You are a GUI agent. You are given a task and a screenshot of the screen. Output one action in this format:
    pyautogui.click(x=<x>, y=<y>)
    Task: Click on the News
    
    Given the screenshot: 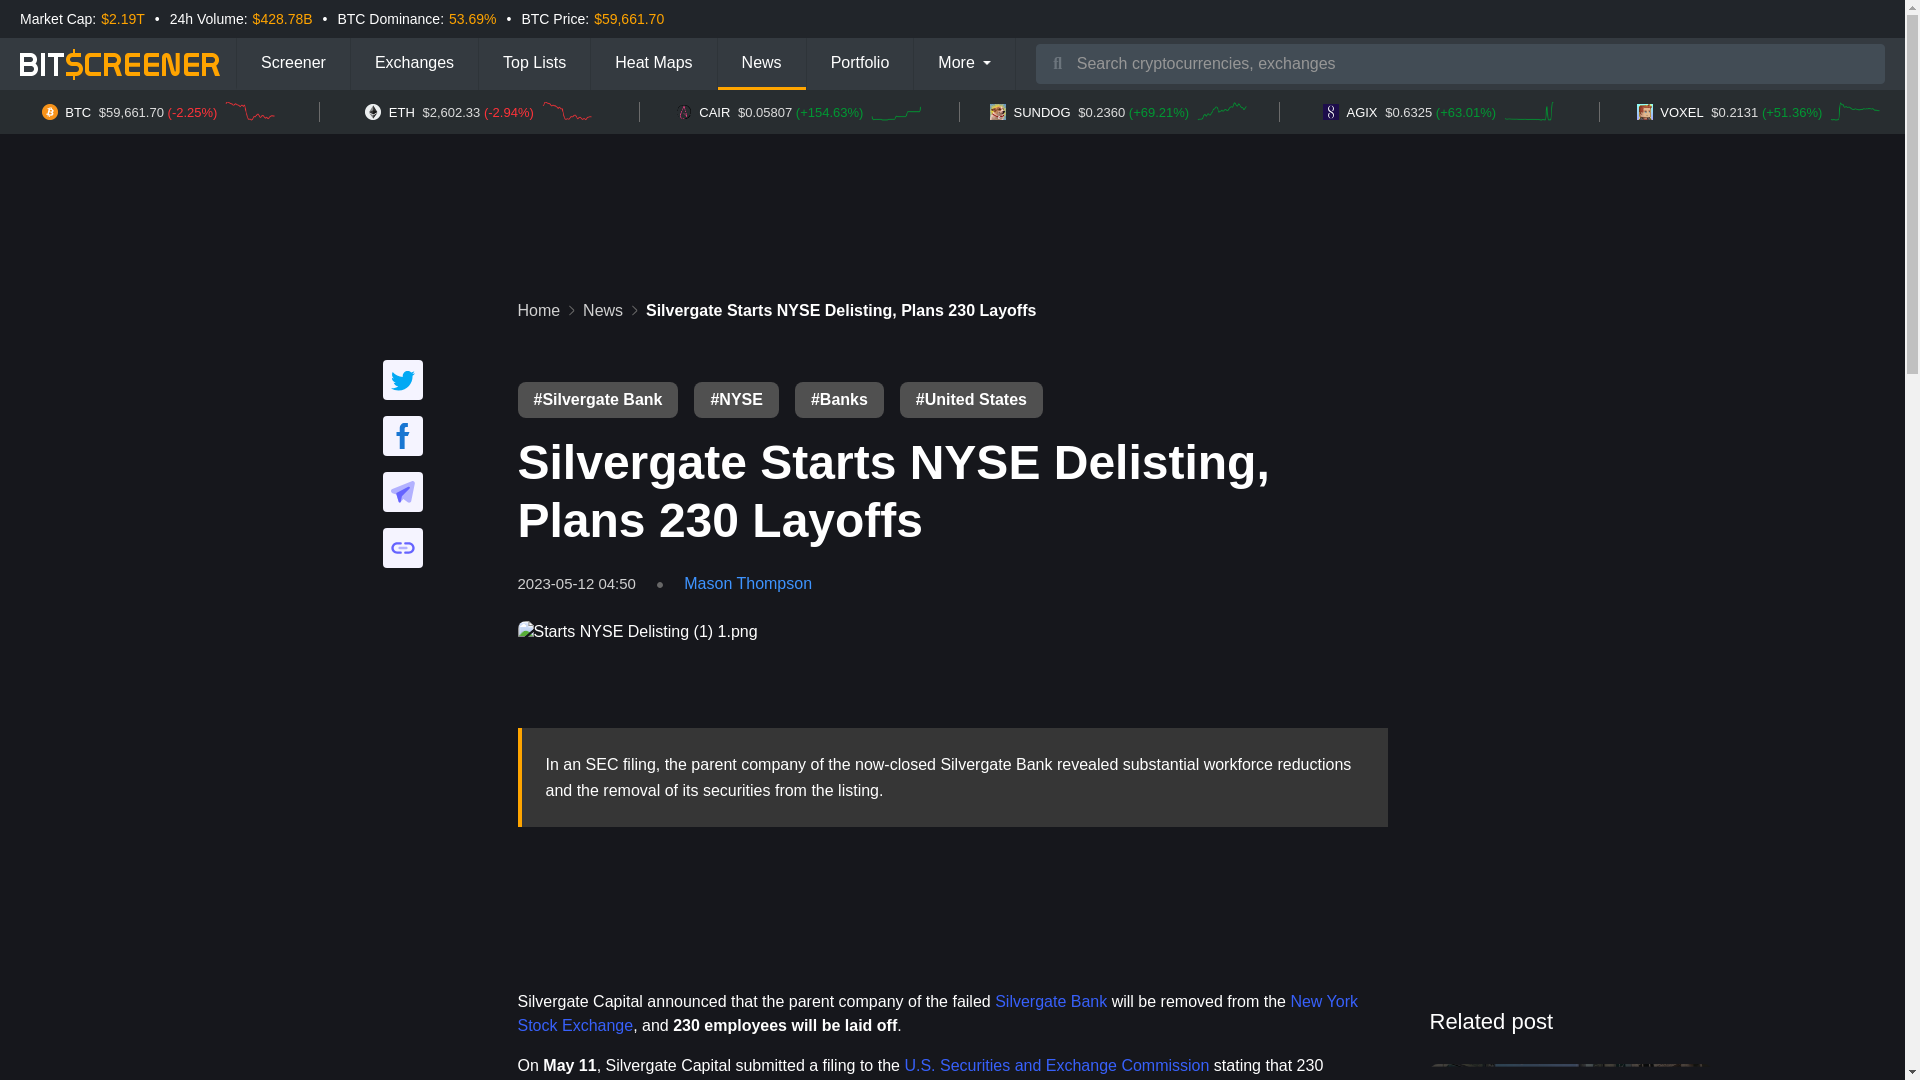 What is the action you would take?
    pyautogui.click(x=762, y=63)
    